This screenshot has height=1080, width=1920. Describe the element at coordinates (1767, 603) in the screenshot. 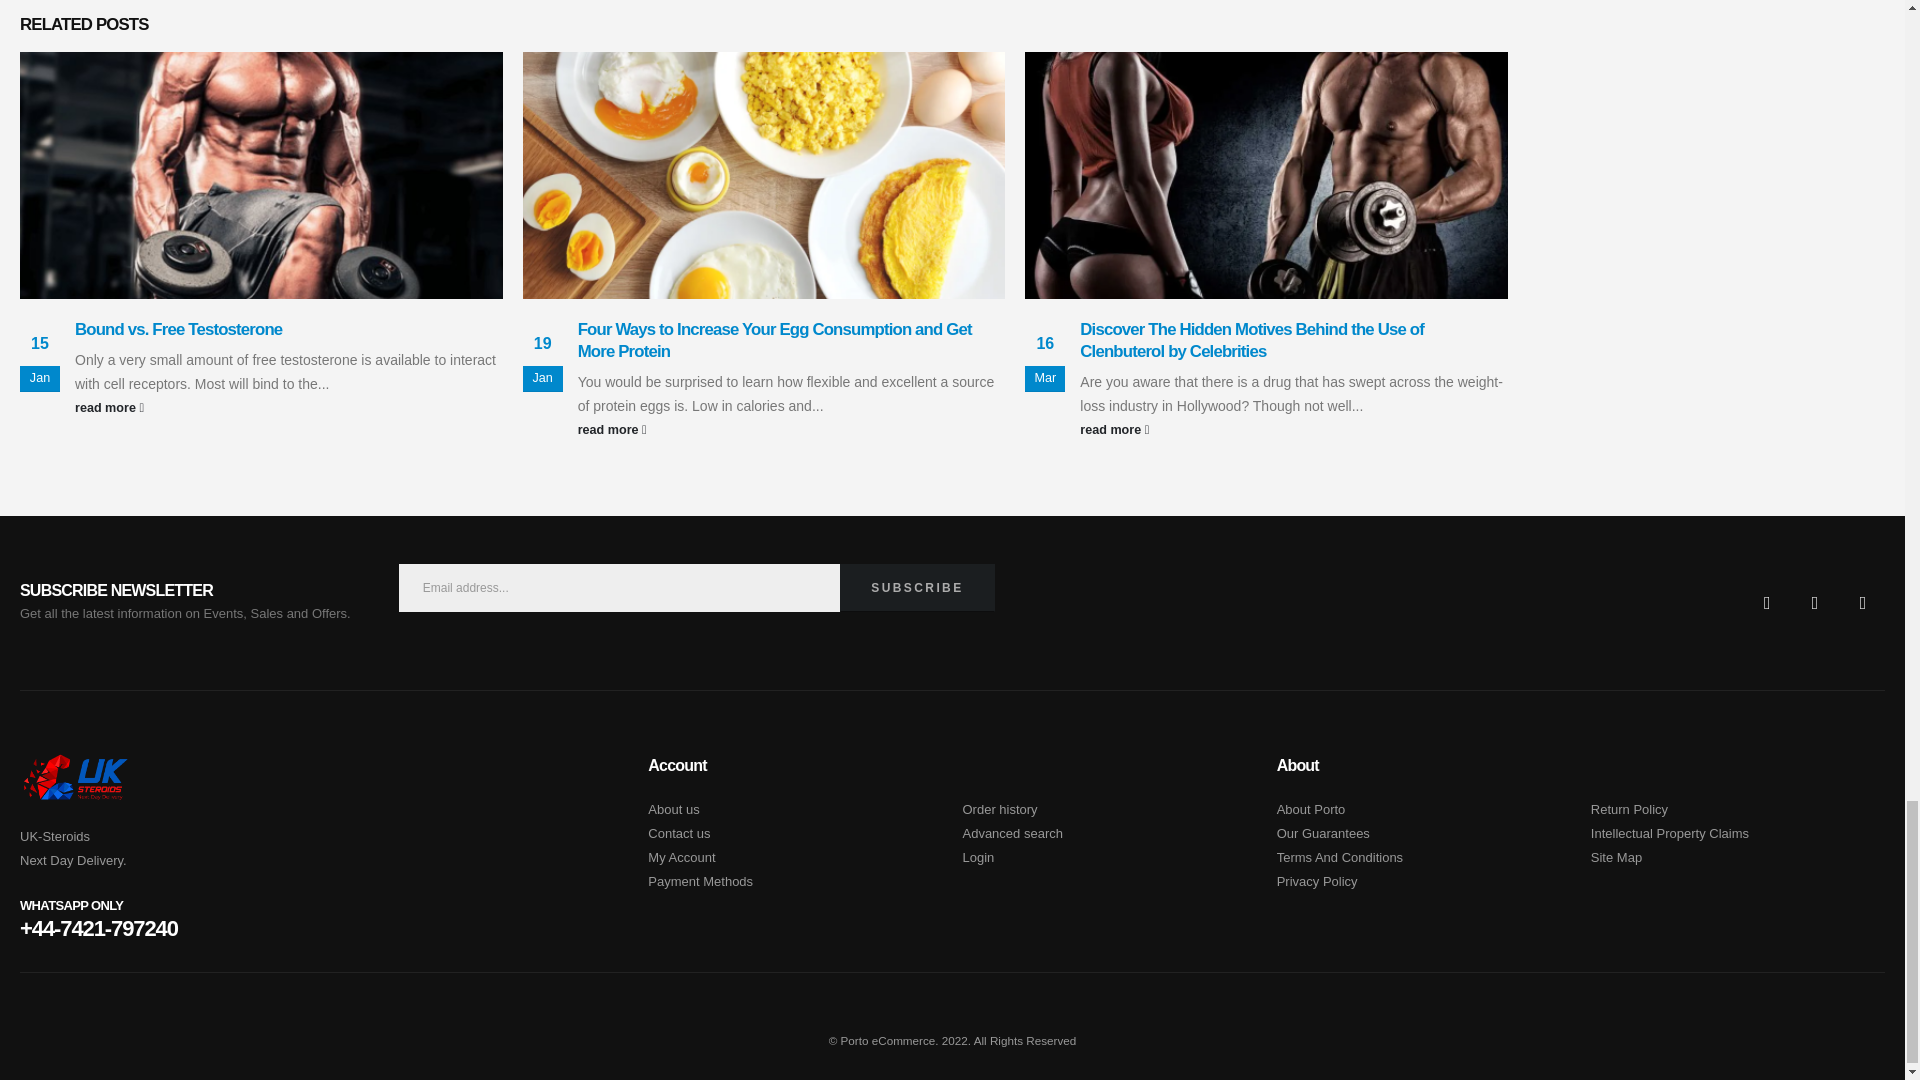

I see `Facebook` at that location.